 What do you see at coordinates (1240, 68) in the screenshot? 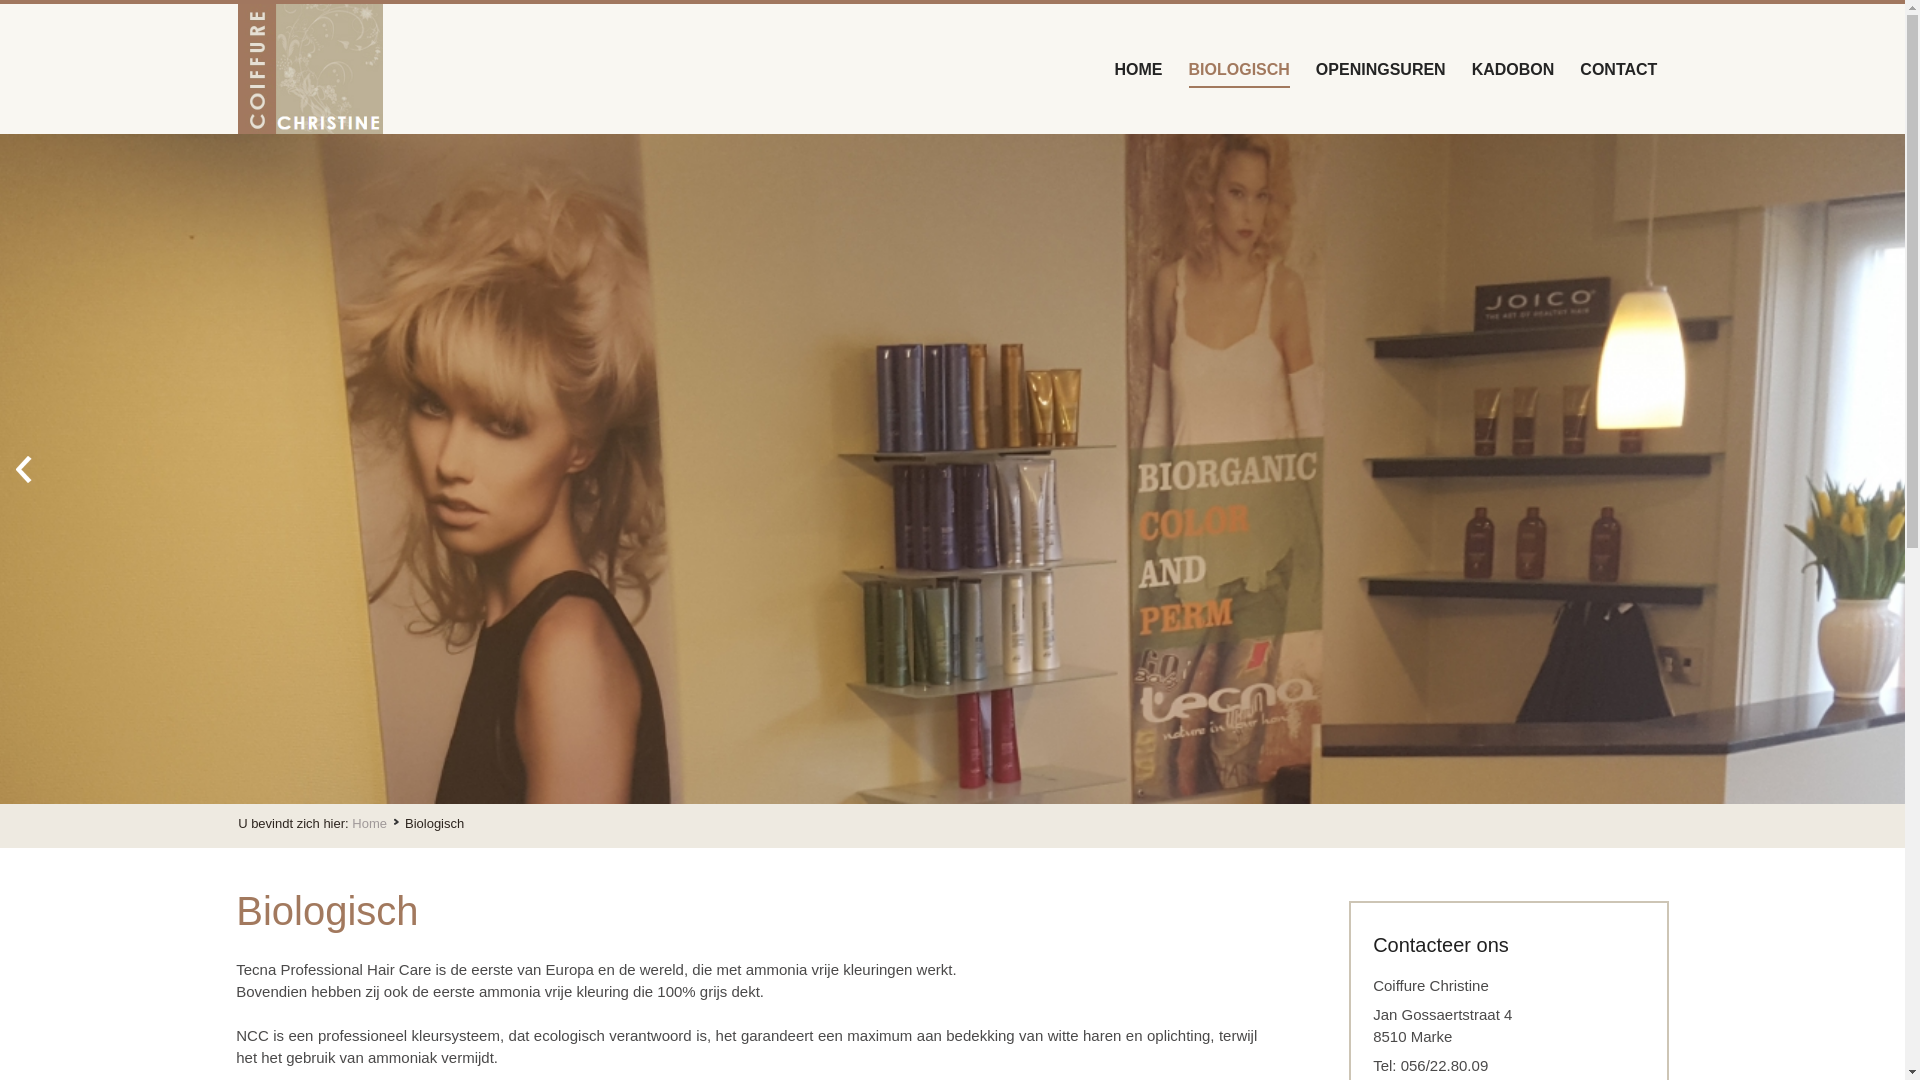
I see `BIOLOGISCH` at bounding box center [1240, 68].